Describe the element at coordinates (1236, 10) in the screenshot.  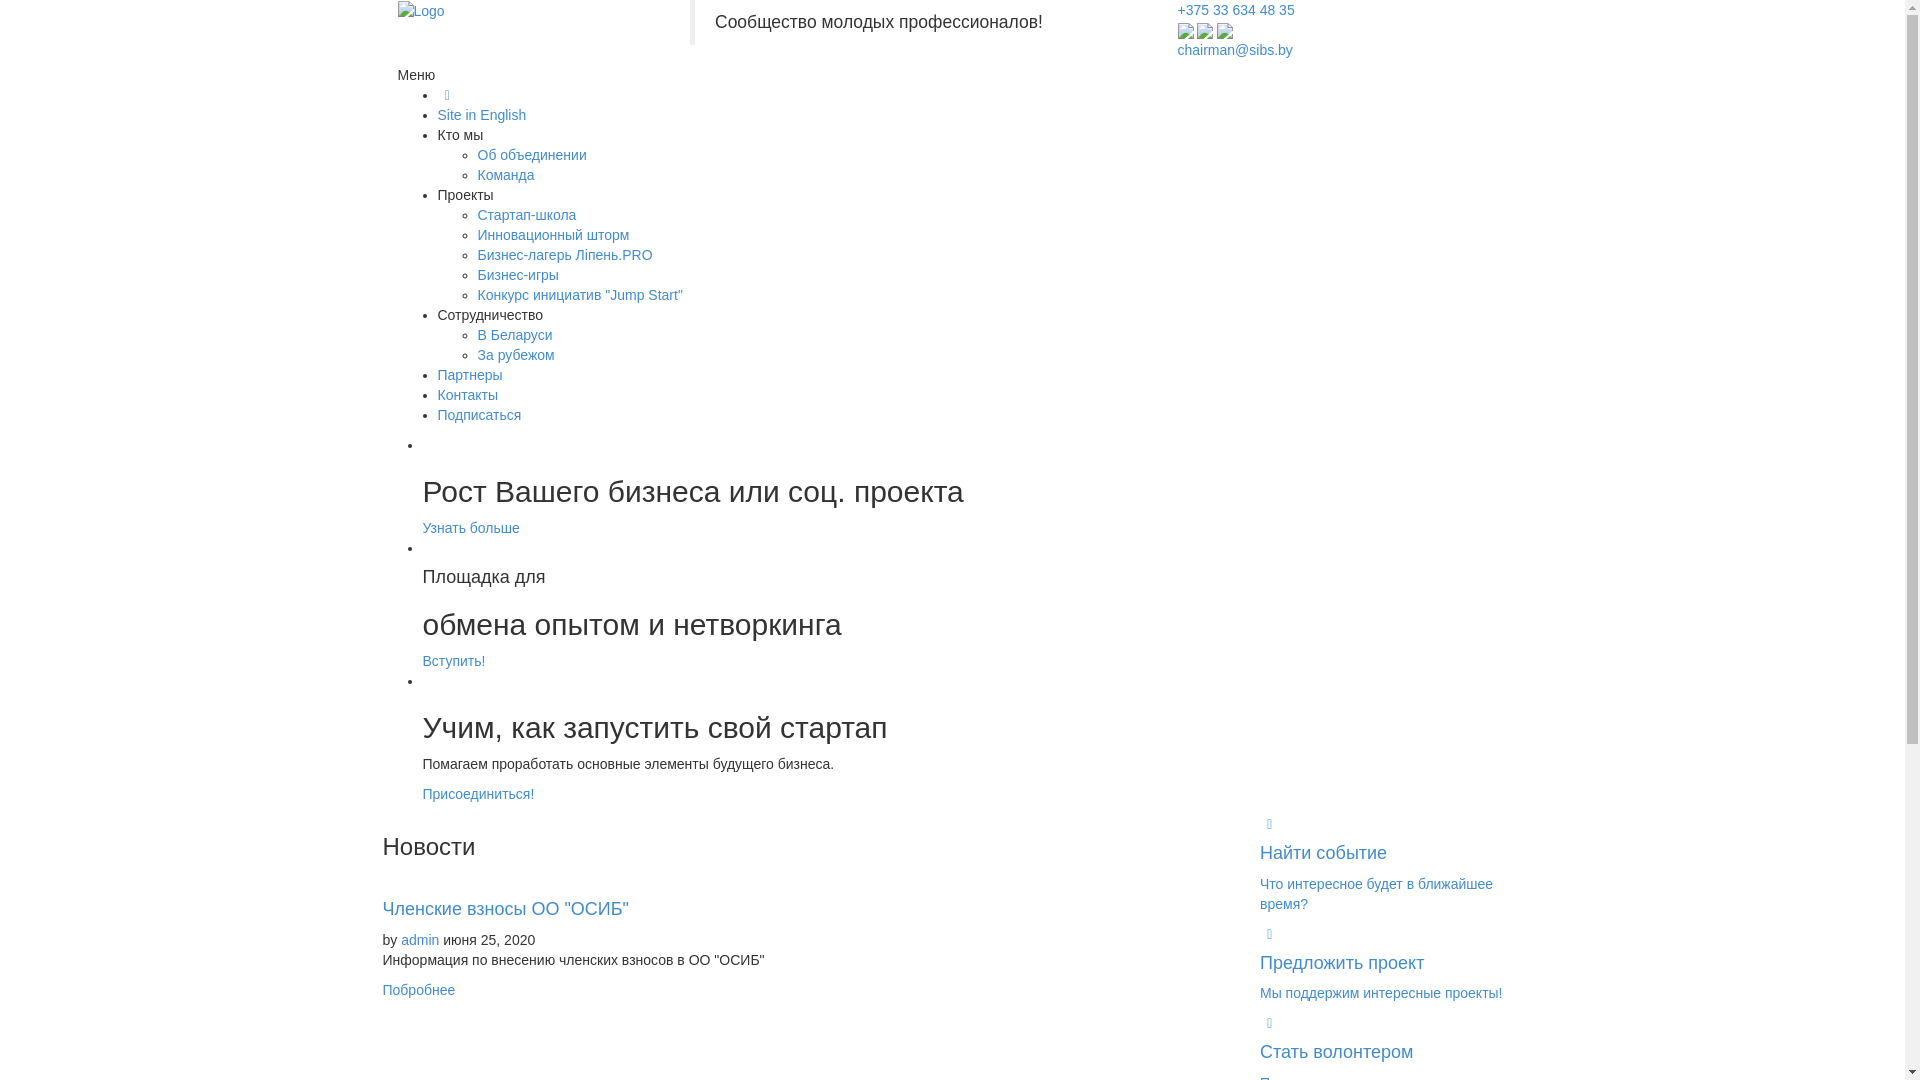
I see `+375 33 634 48 35` at that location.